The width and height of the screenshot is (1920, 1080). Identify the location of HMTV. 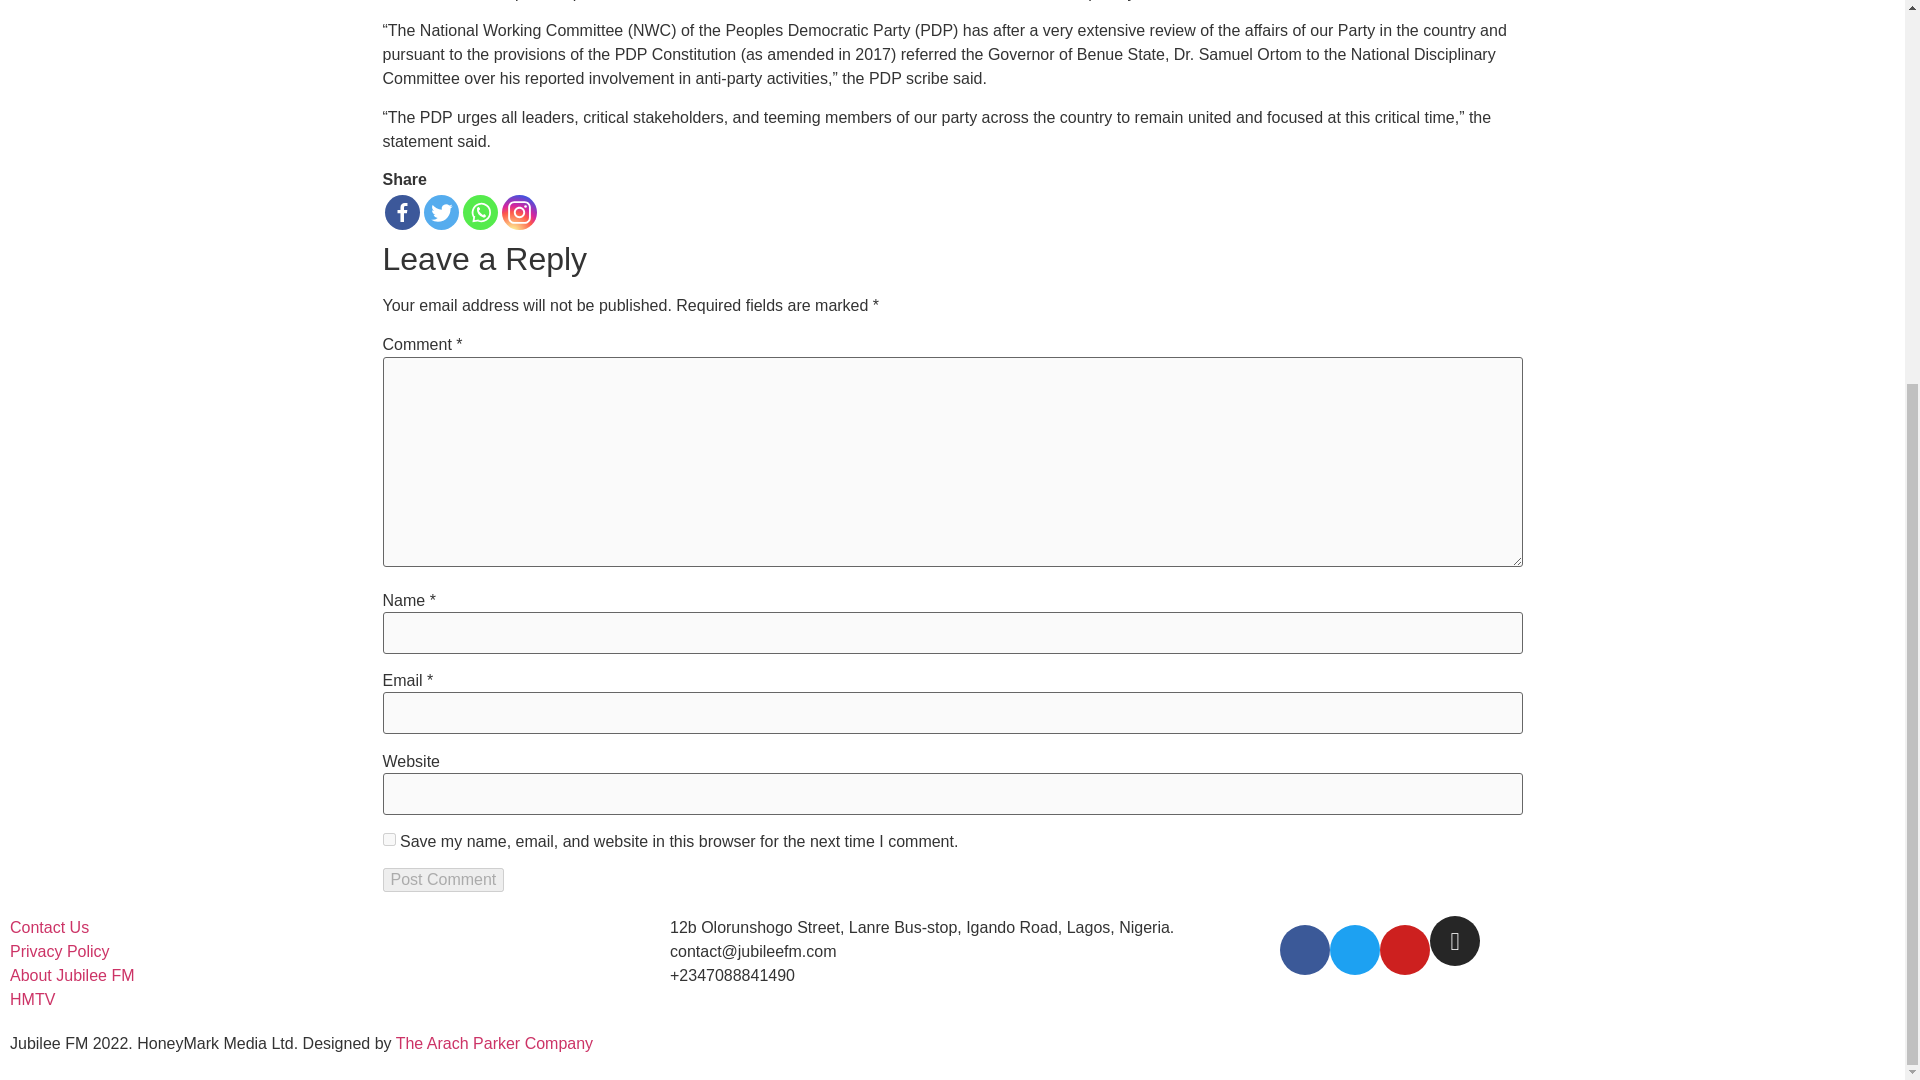
(32, 1000).